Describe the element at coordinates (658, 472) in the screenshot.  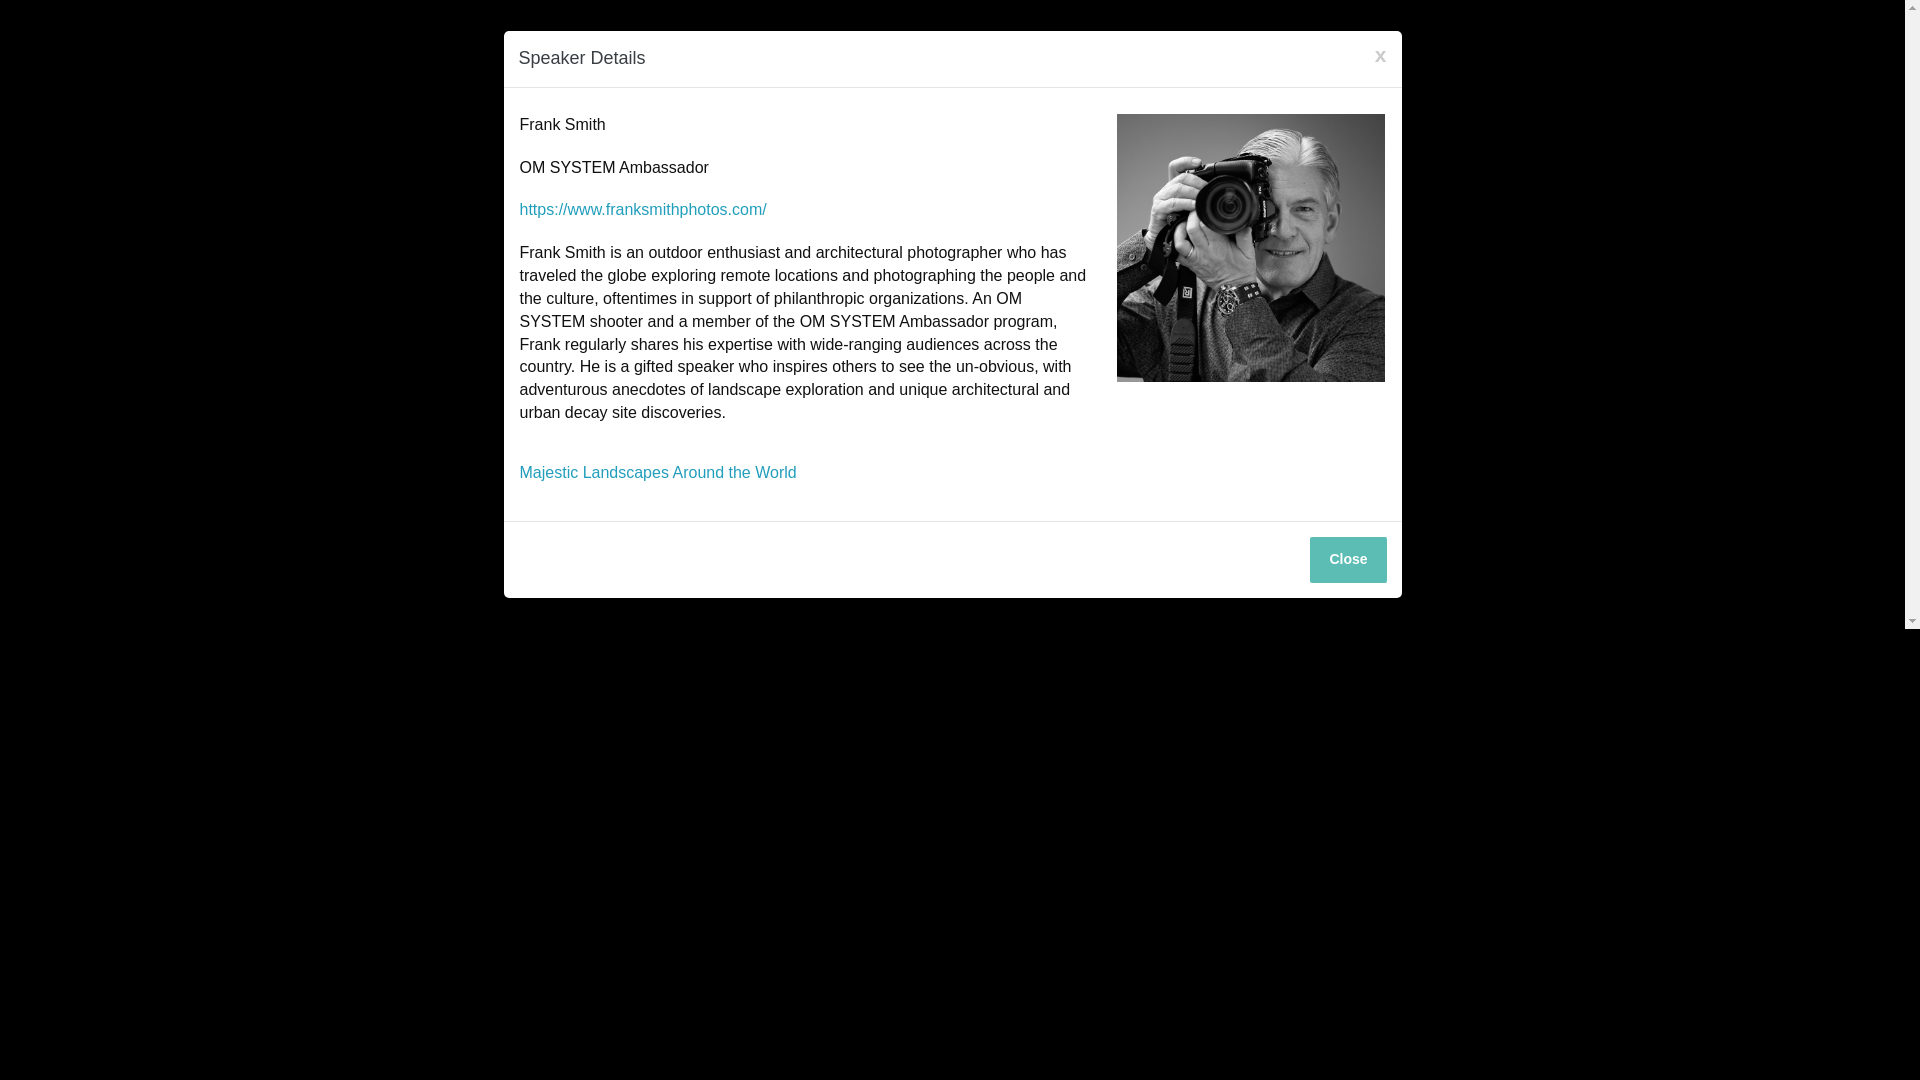
I see `Session Details` at that location.